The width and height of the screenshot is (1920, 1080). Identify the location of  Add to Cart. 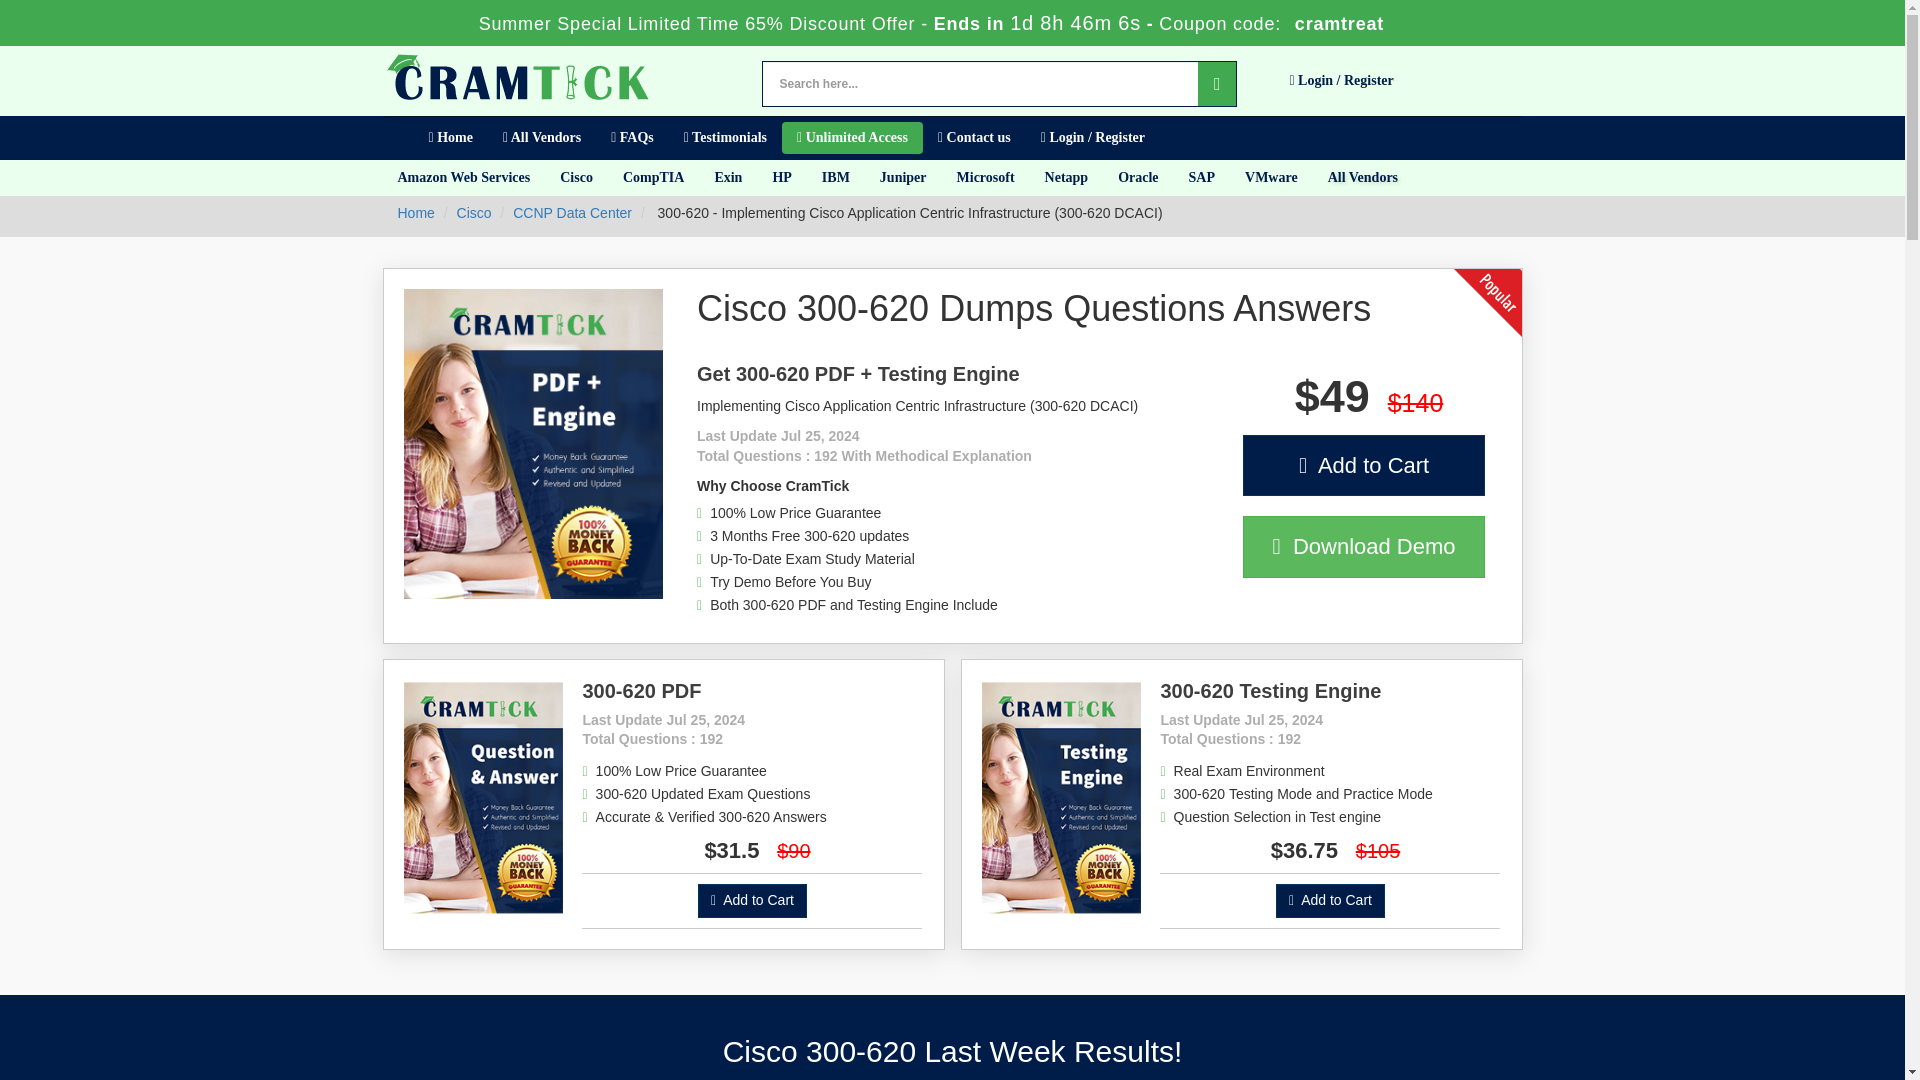
(752, 901).